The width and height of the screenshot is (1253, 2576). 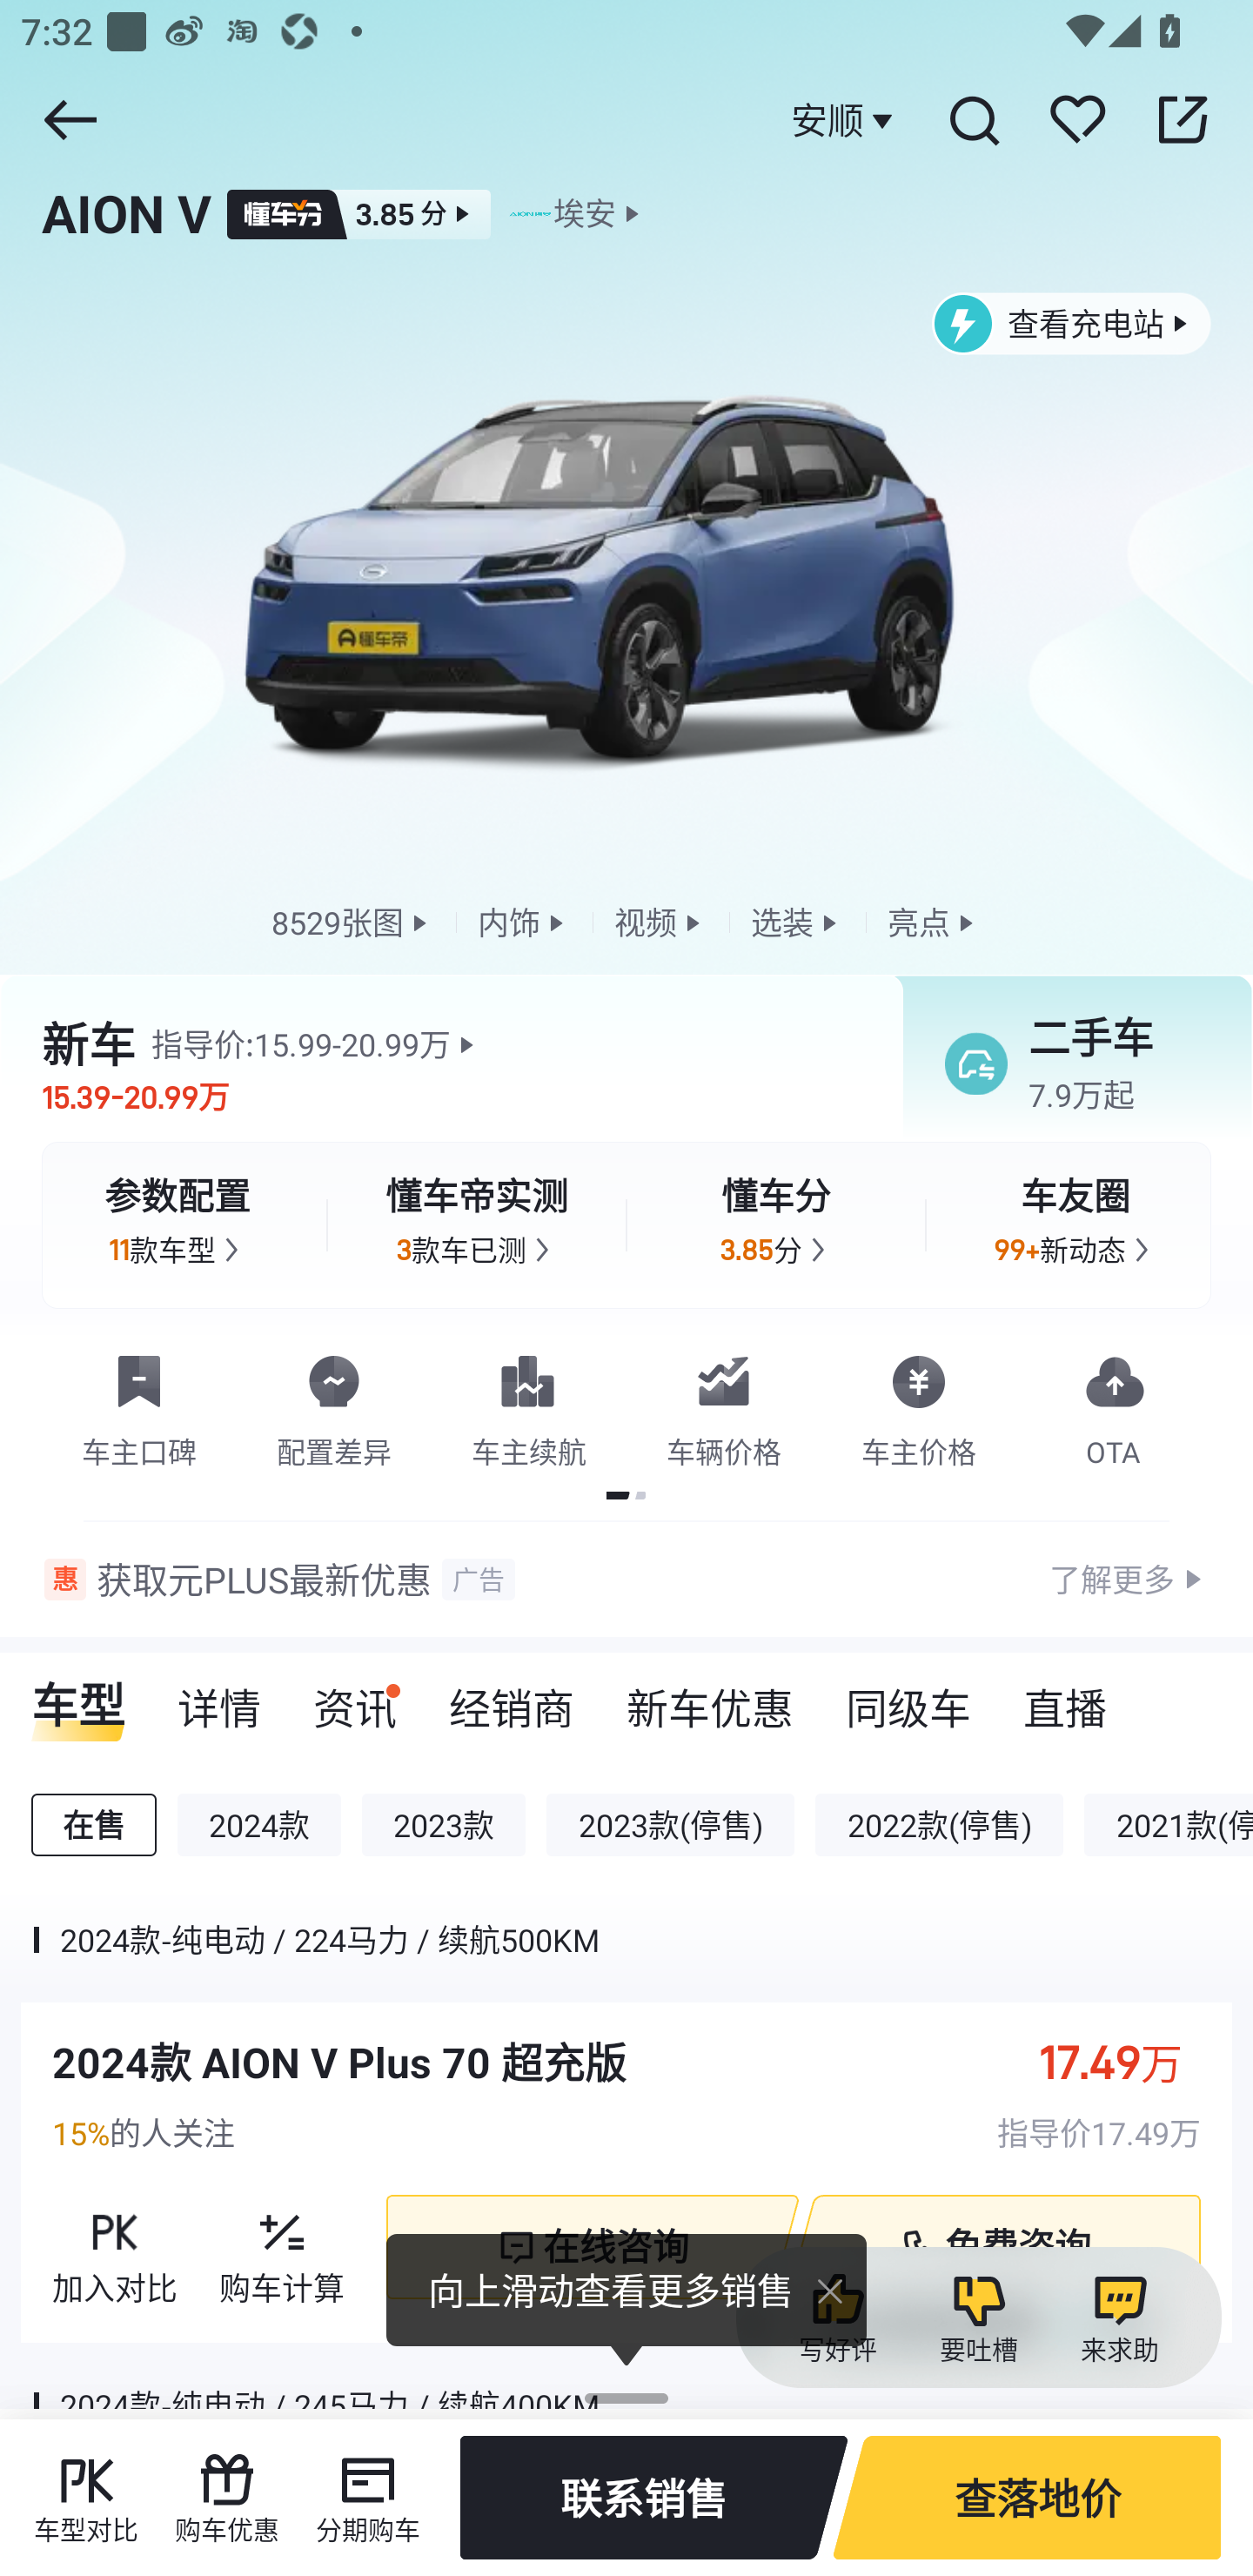 I want to click on 查看充电站 , so click(x=1072, y=324).